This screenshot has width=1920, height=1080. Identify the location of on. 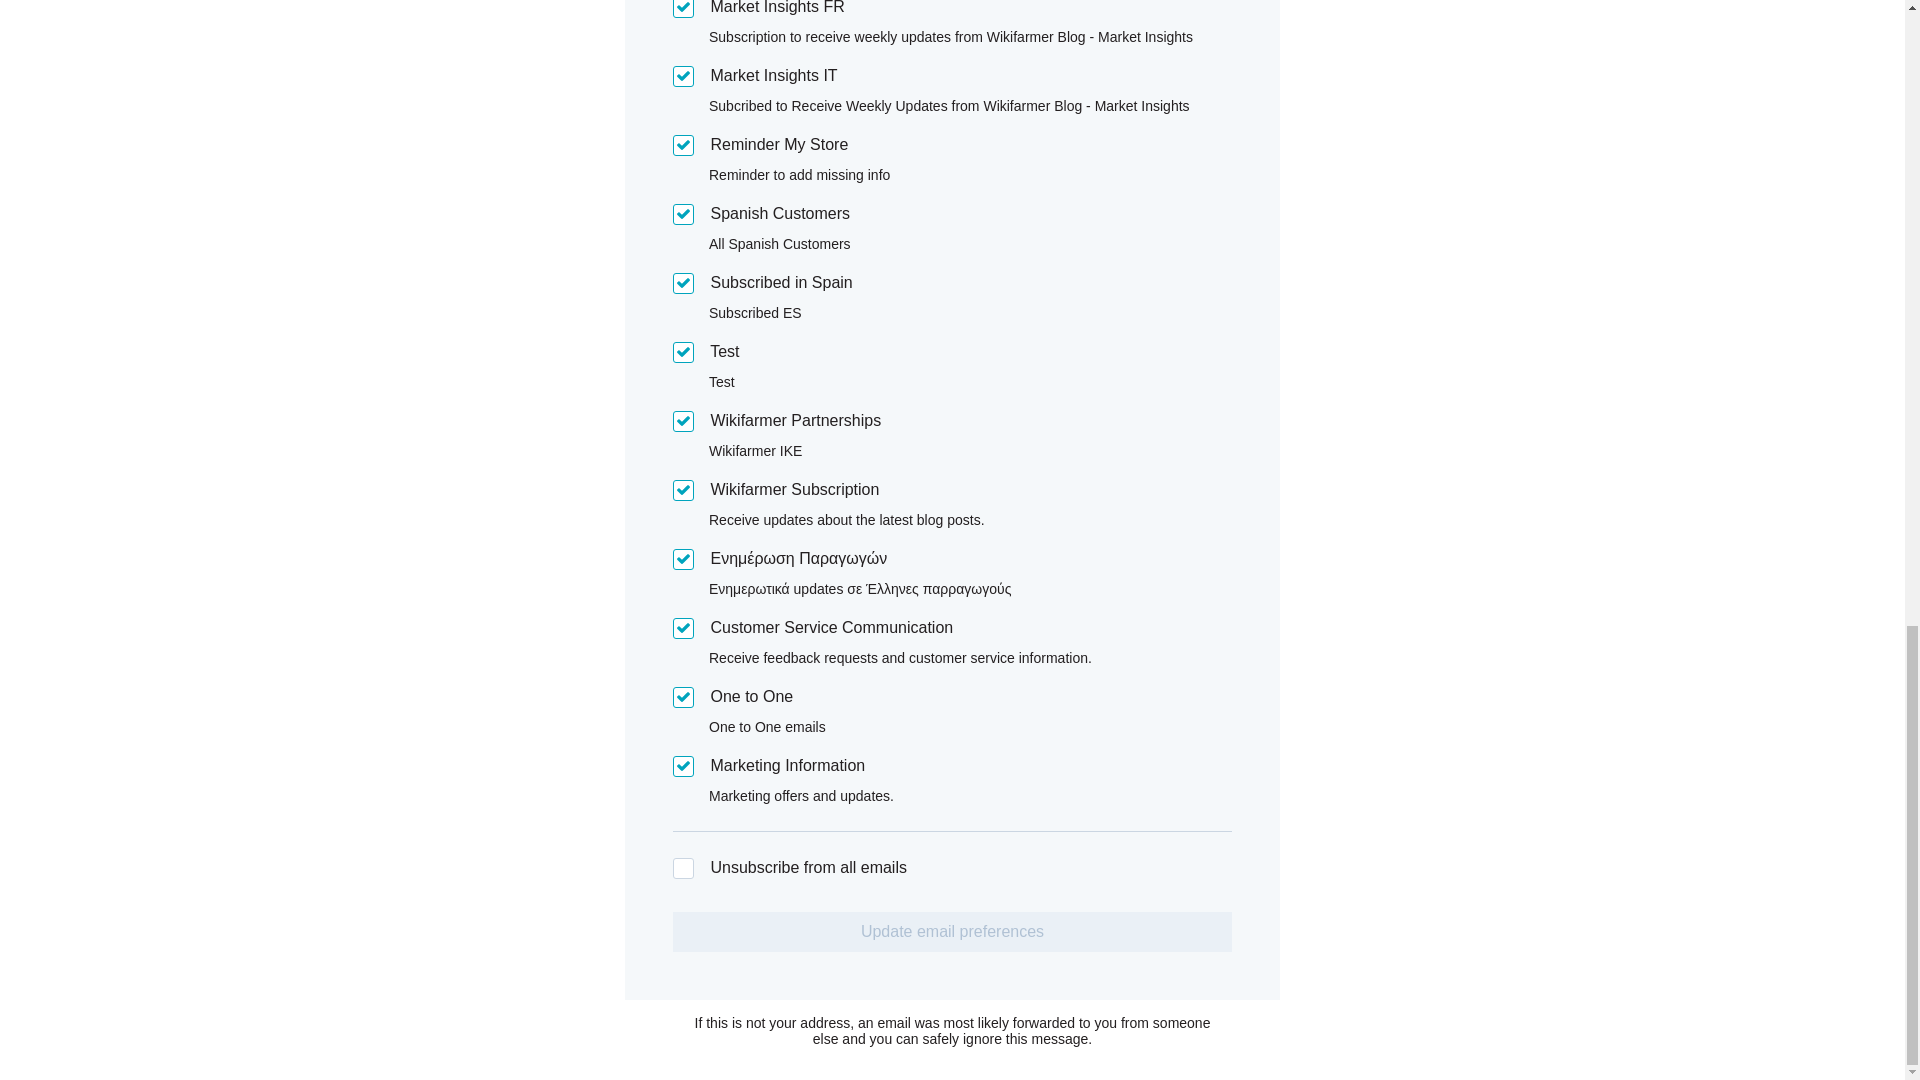
(683, 145).